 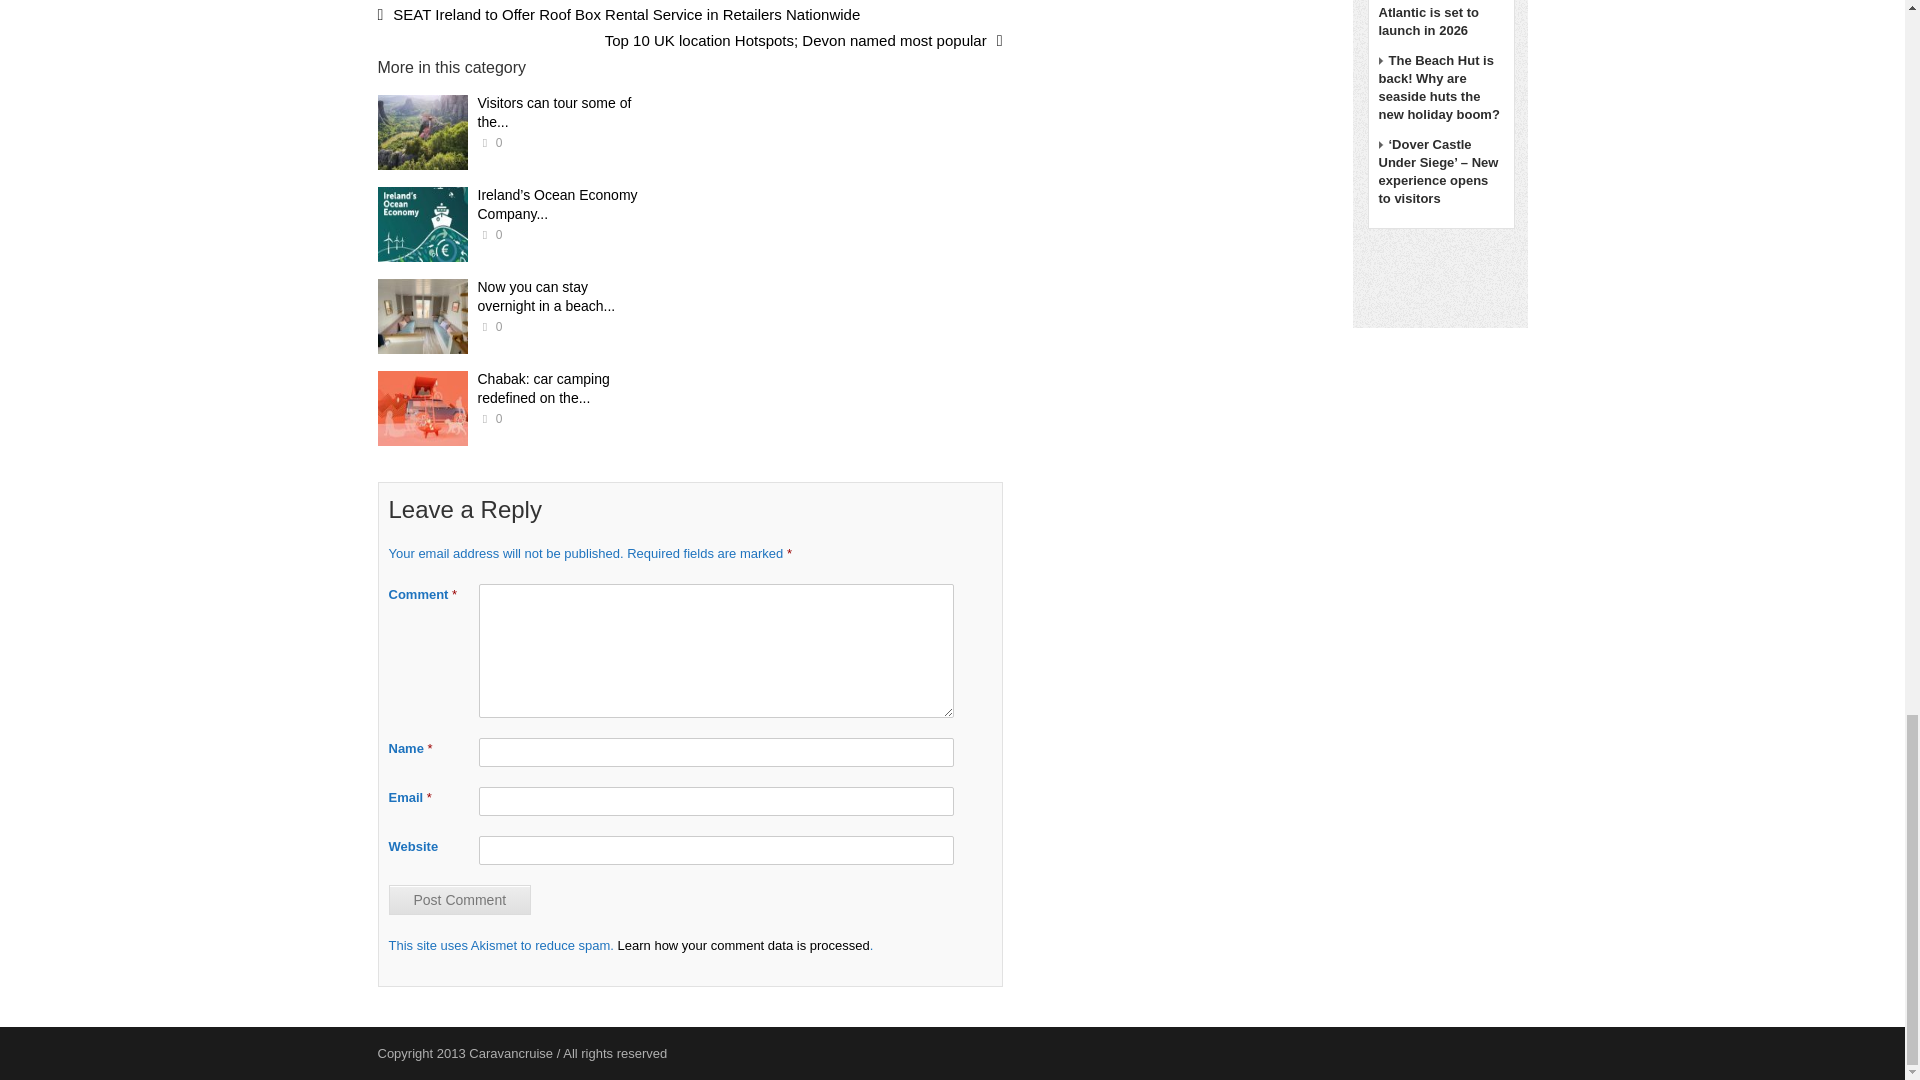 I want to click on Post Comment, so click(x=459, y=899).